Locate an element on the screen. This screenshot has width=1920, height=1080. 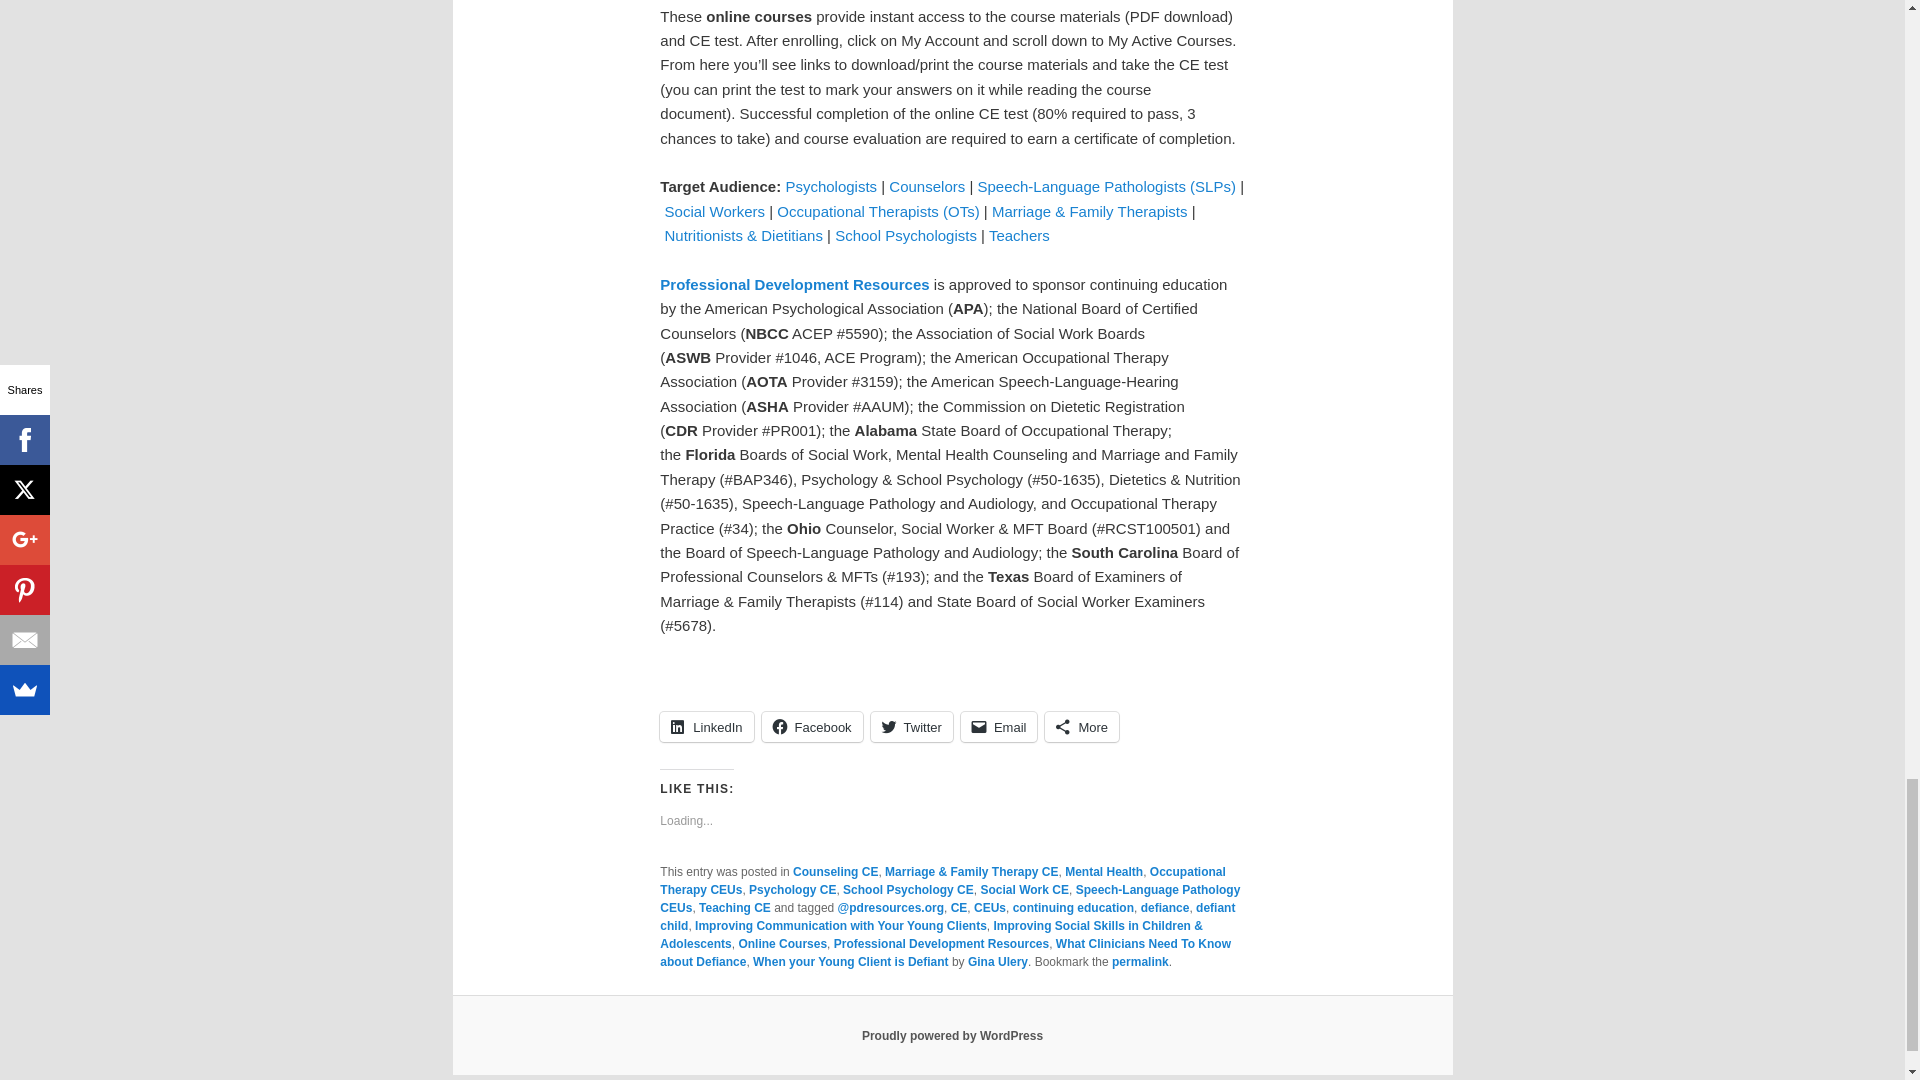
Click to share on LinkedIn is located at coordinates (706, 726).